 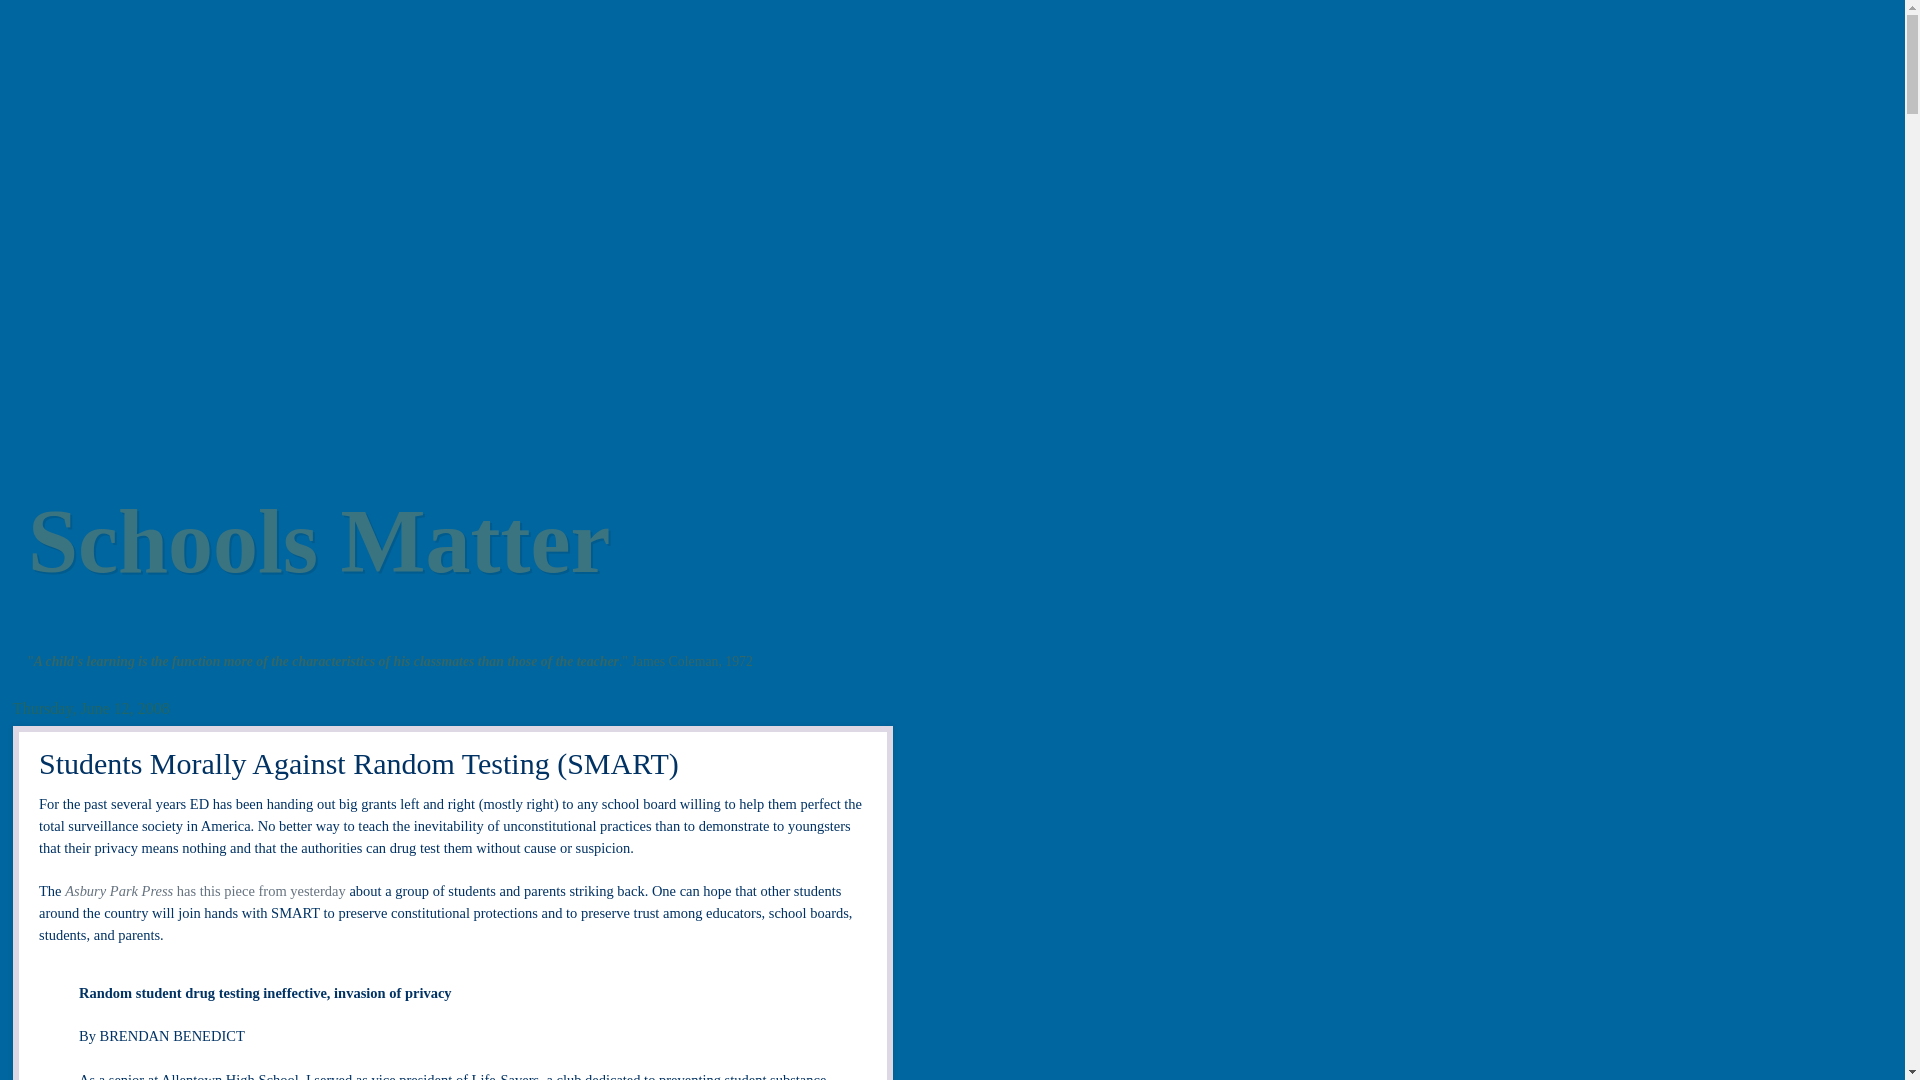 What do you see at coordinates (205, 890) in the screenshot?
I see `Asbury Park Press has this piece from yesterday` at bounding box center [205, 890].